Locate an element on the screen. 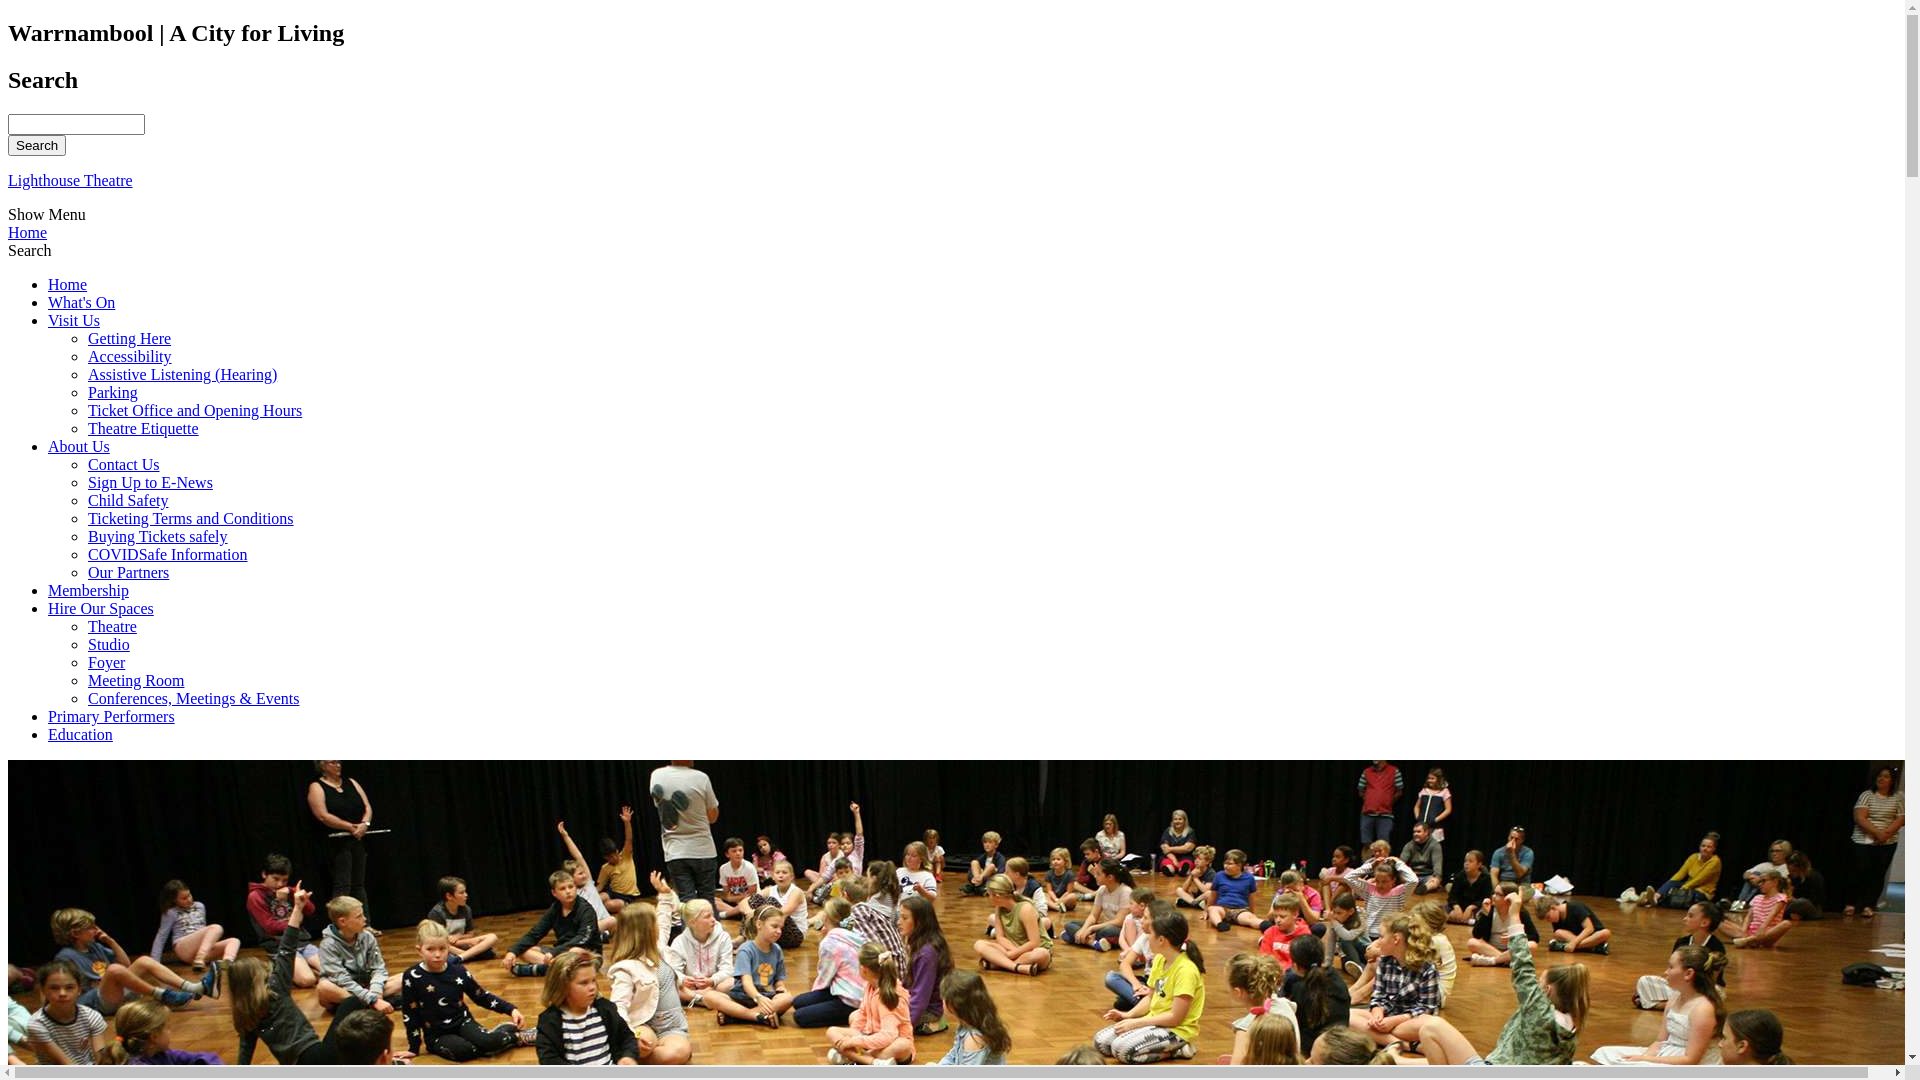  Primary Performers is located at coordinates (112, 716).